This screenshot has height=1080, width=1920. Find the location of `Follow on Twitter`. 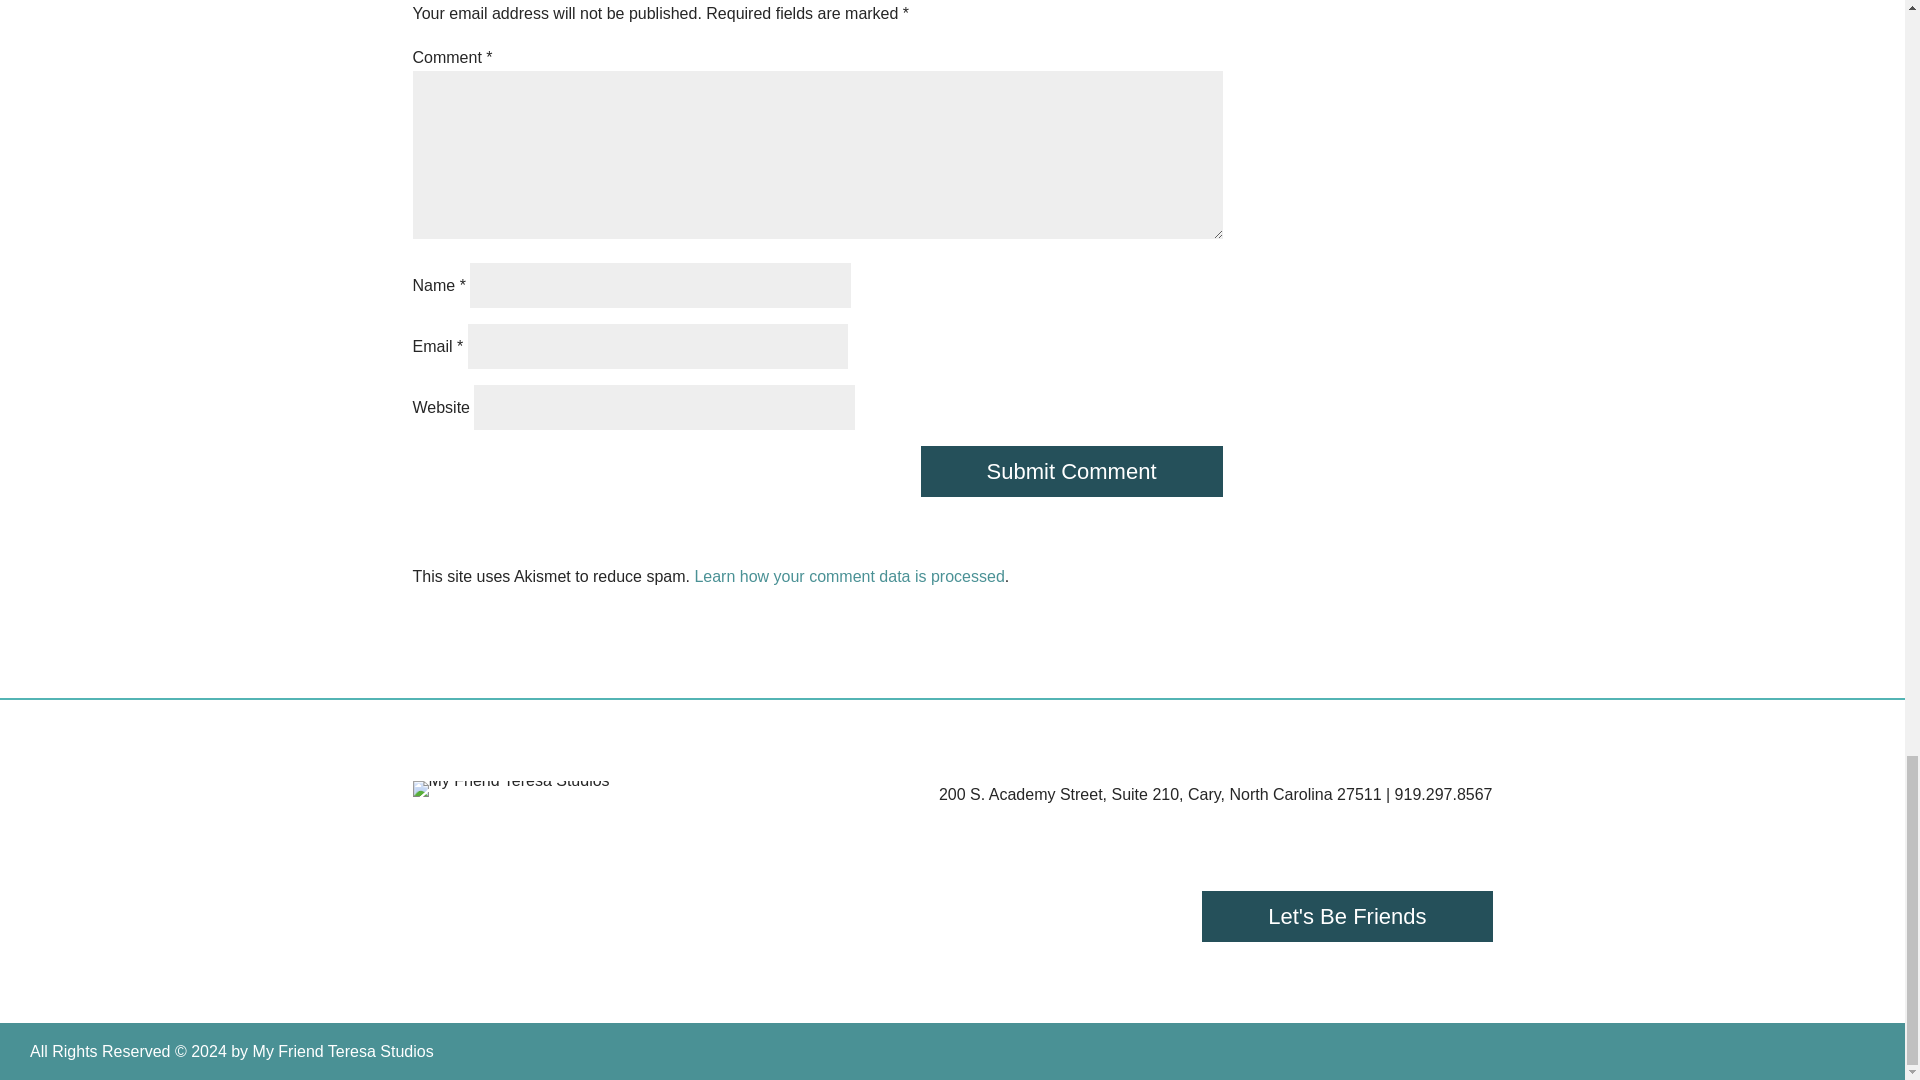

Follow on Twitter is located at coordinates (1466, 832).